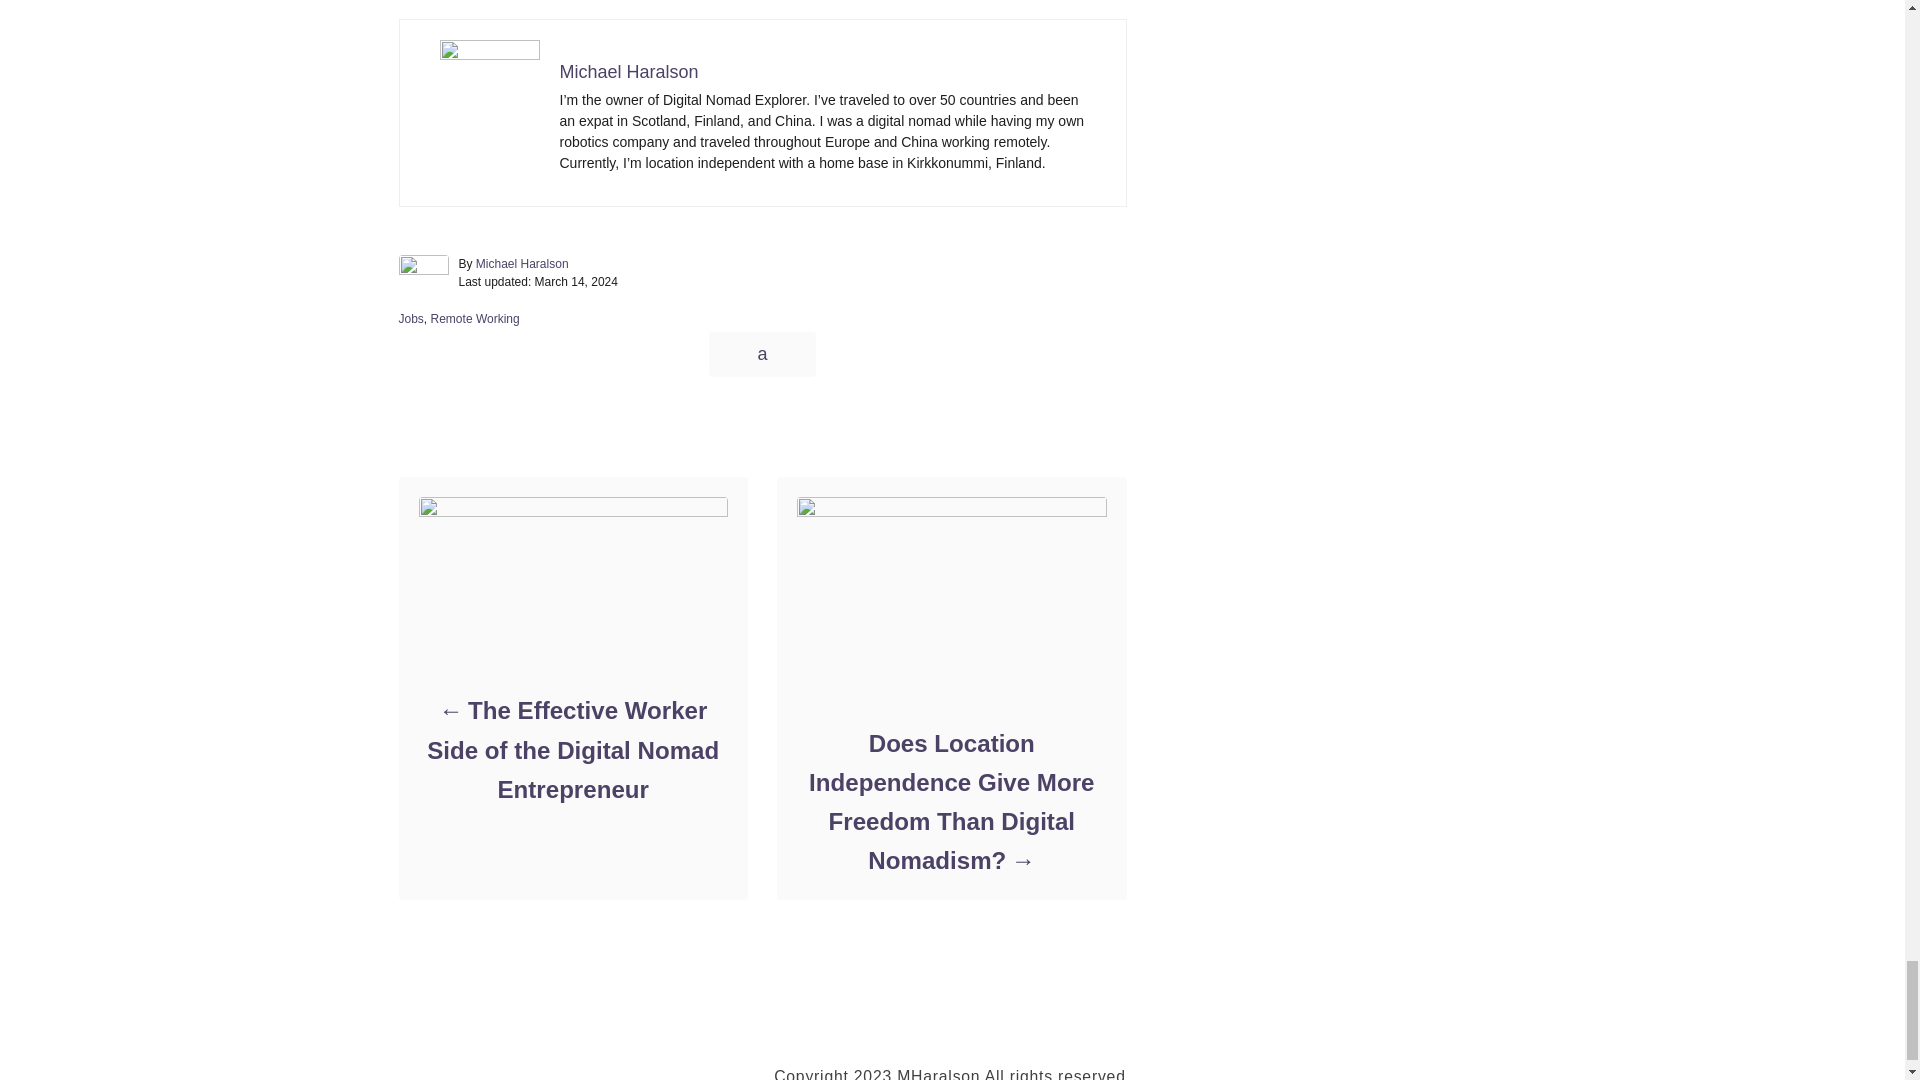  Describe the element at coordinates (475, 319) in the screenshot. I see `Remote Working` at that location.